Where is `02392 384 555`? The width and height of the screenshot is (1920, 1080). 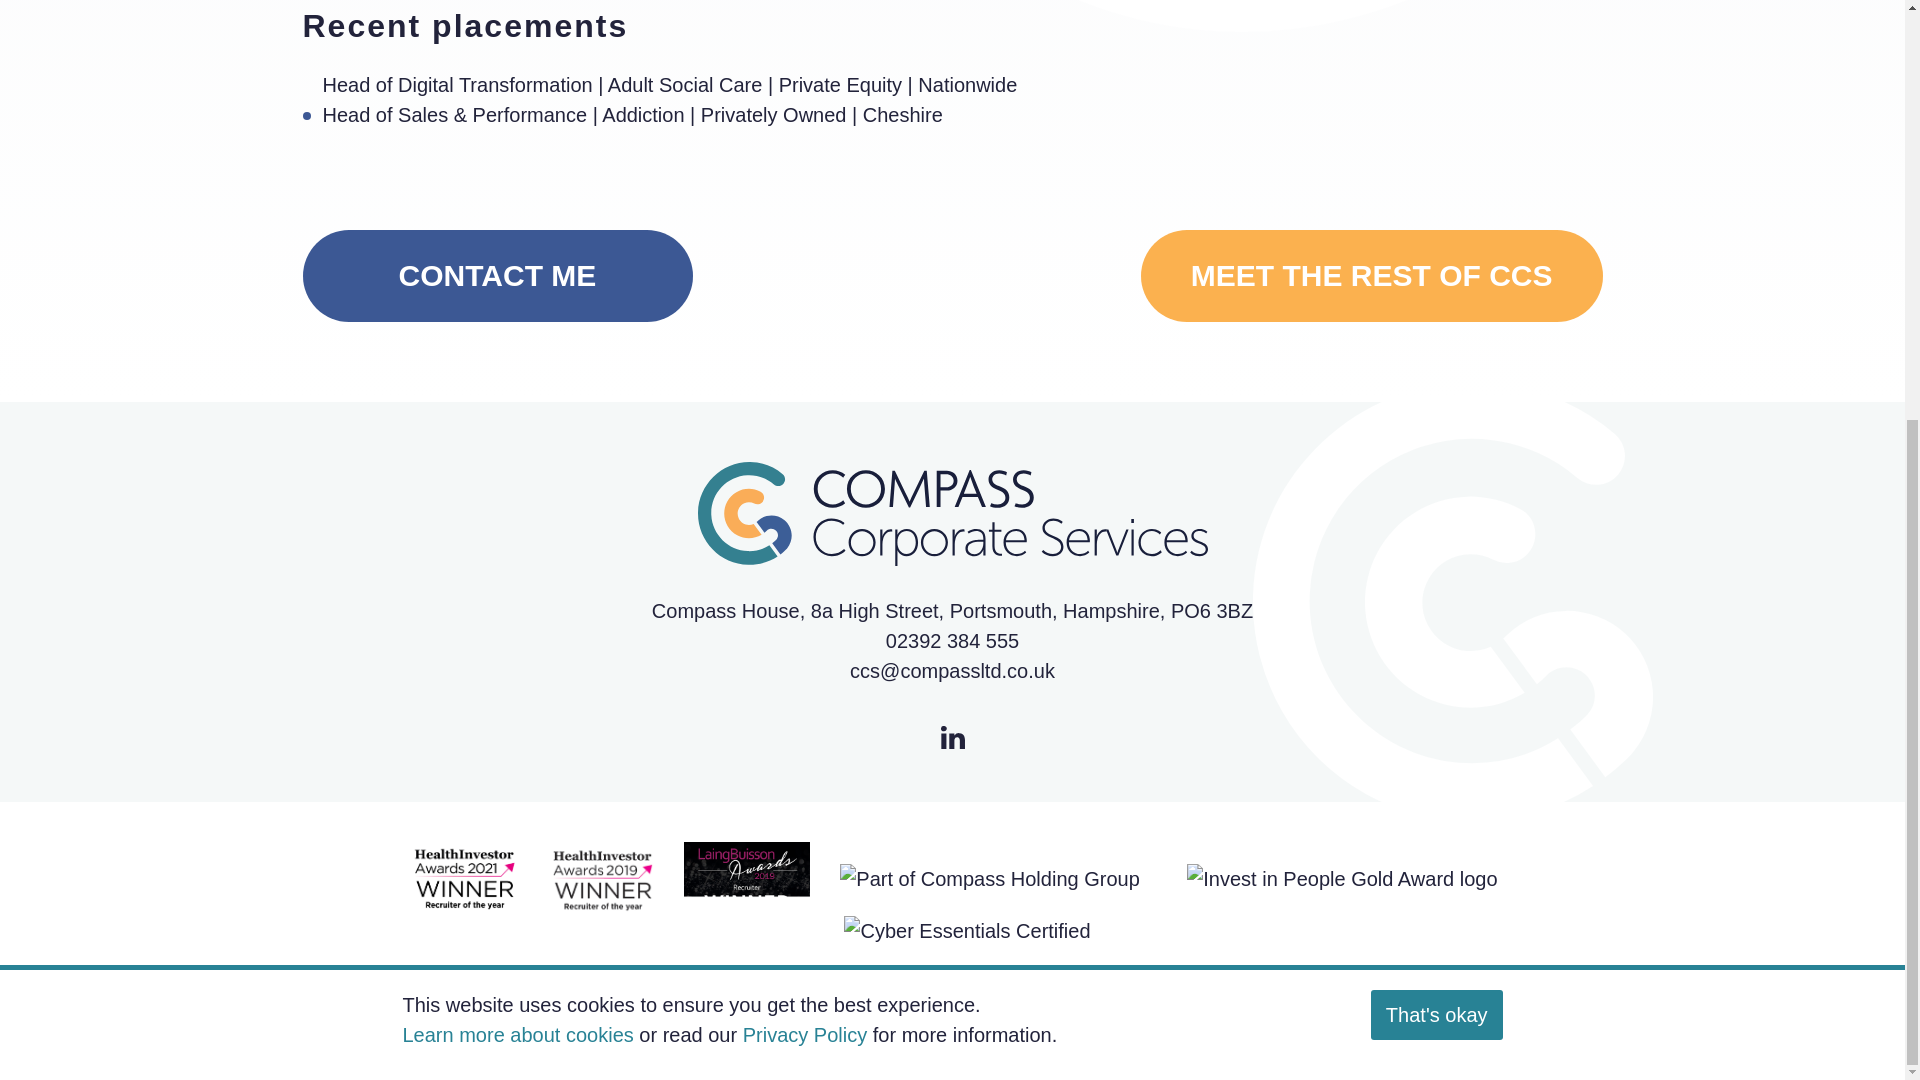 02392 384 555 is located at coordinates (1542, 1032).